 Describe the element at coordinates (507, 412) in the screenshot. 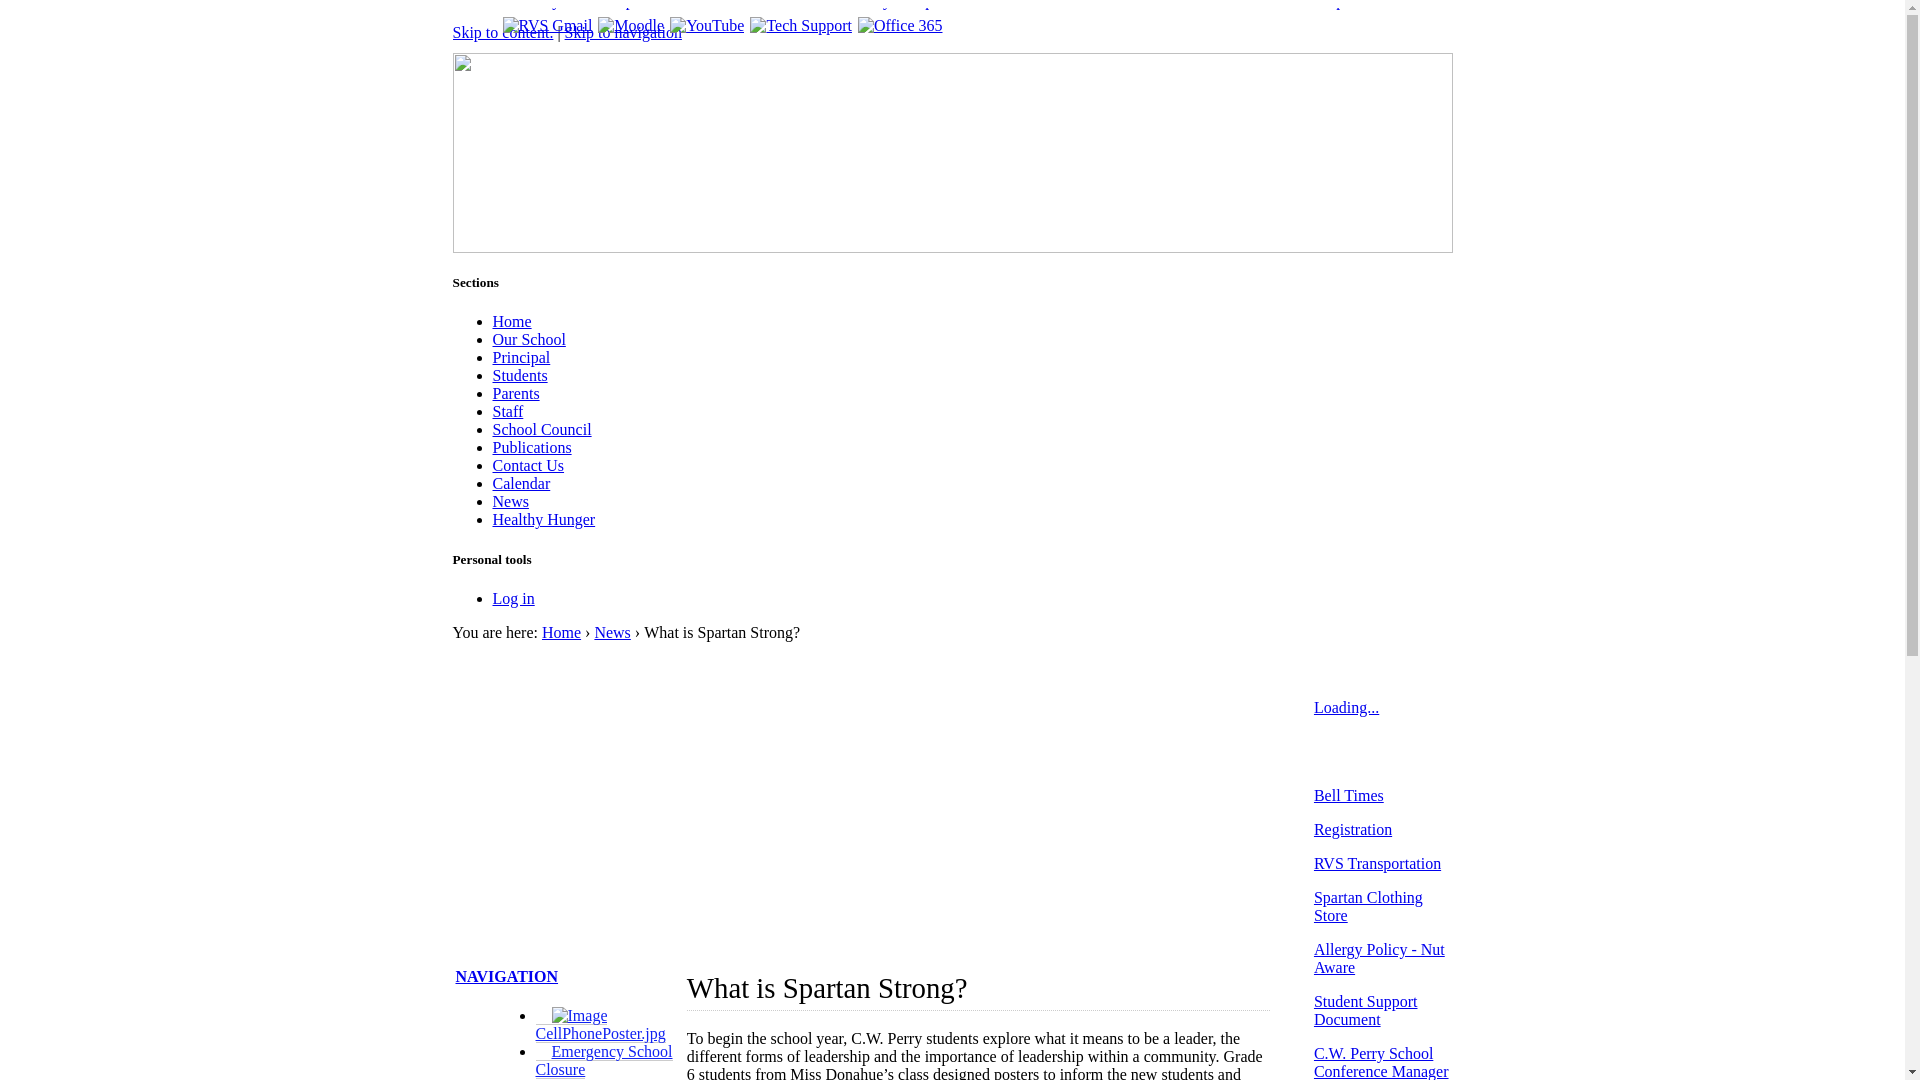

I see `Staff` at that location.